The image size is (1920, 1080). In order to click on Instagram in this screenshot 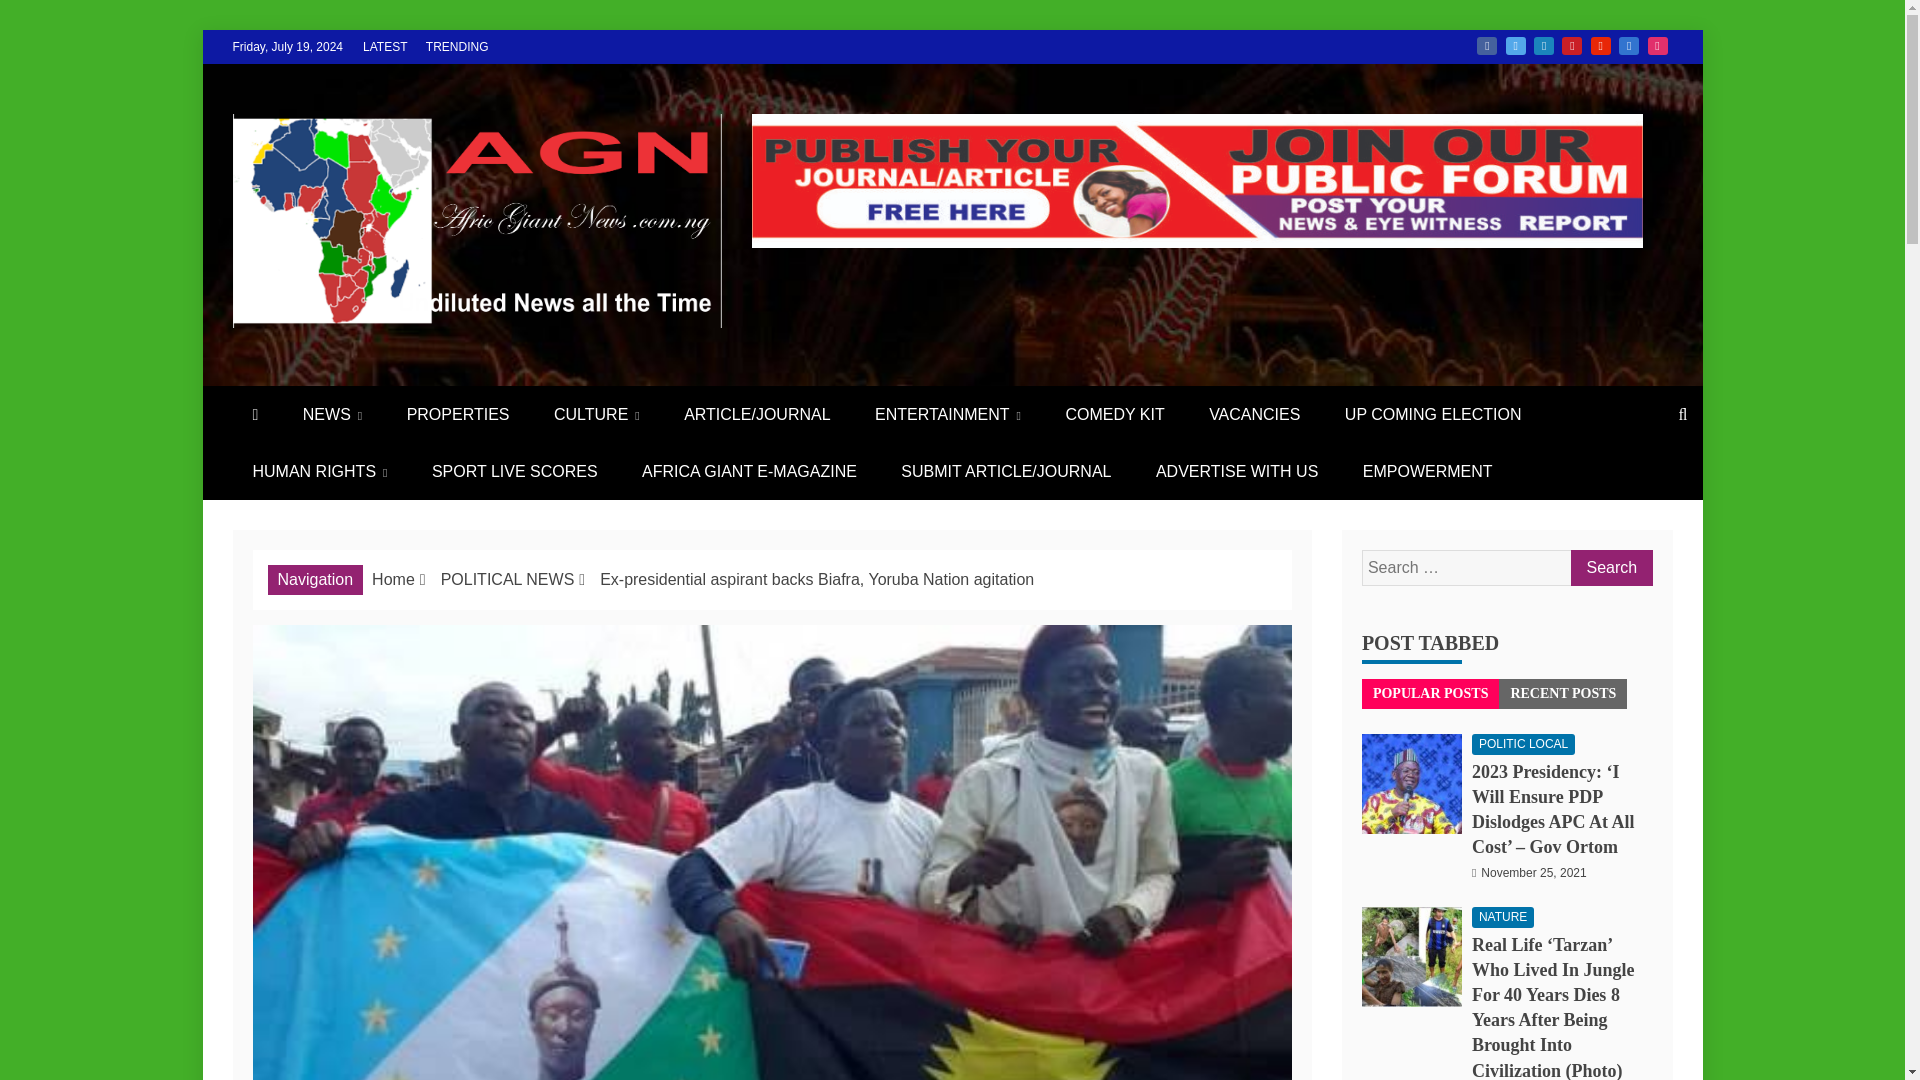, I will do `click(1658, 46)`.